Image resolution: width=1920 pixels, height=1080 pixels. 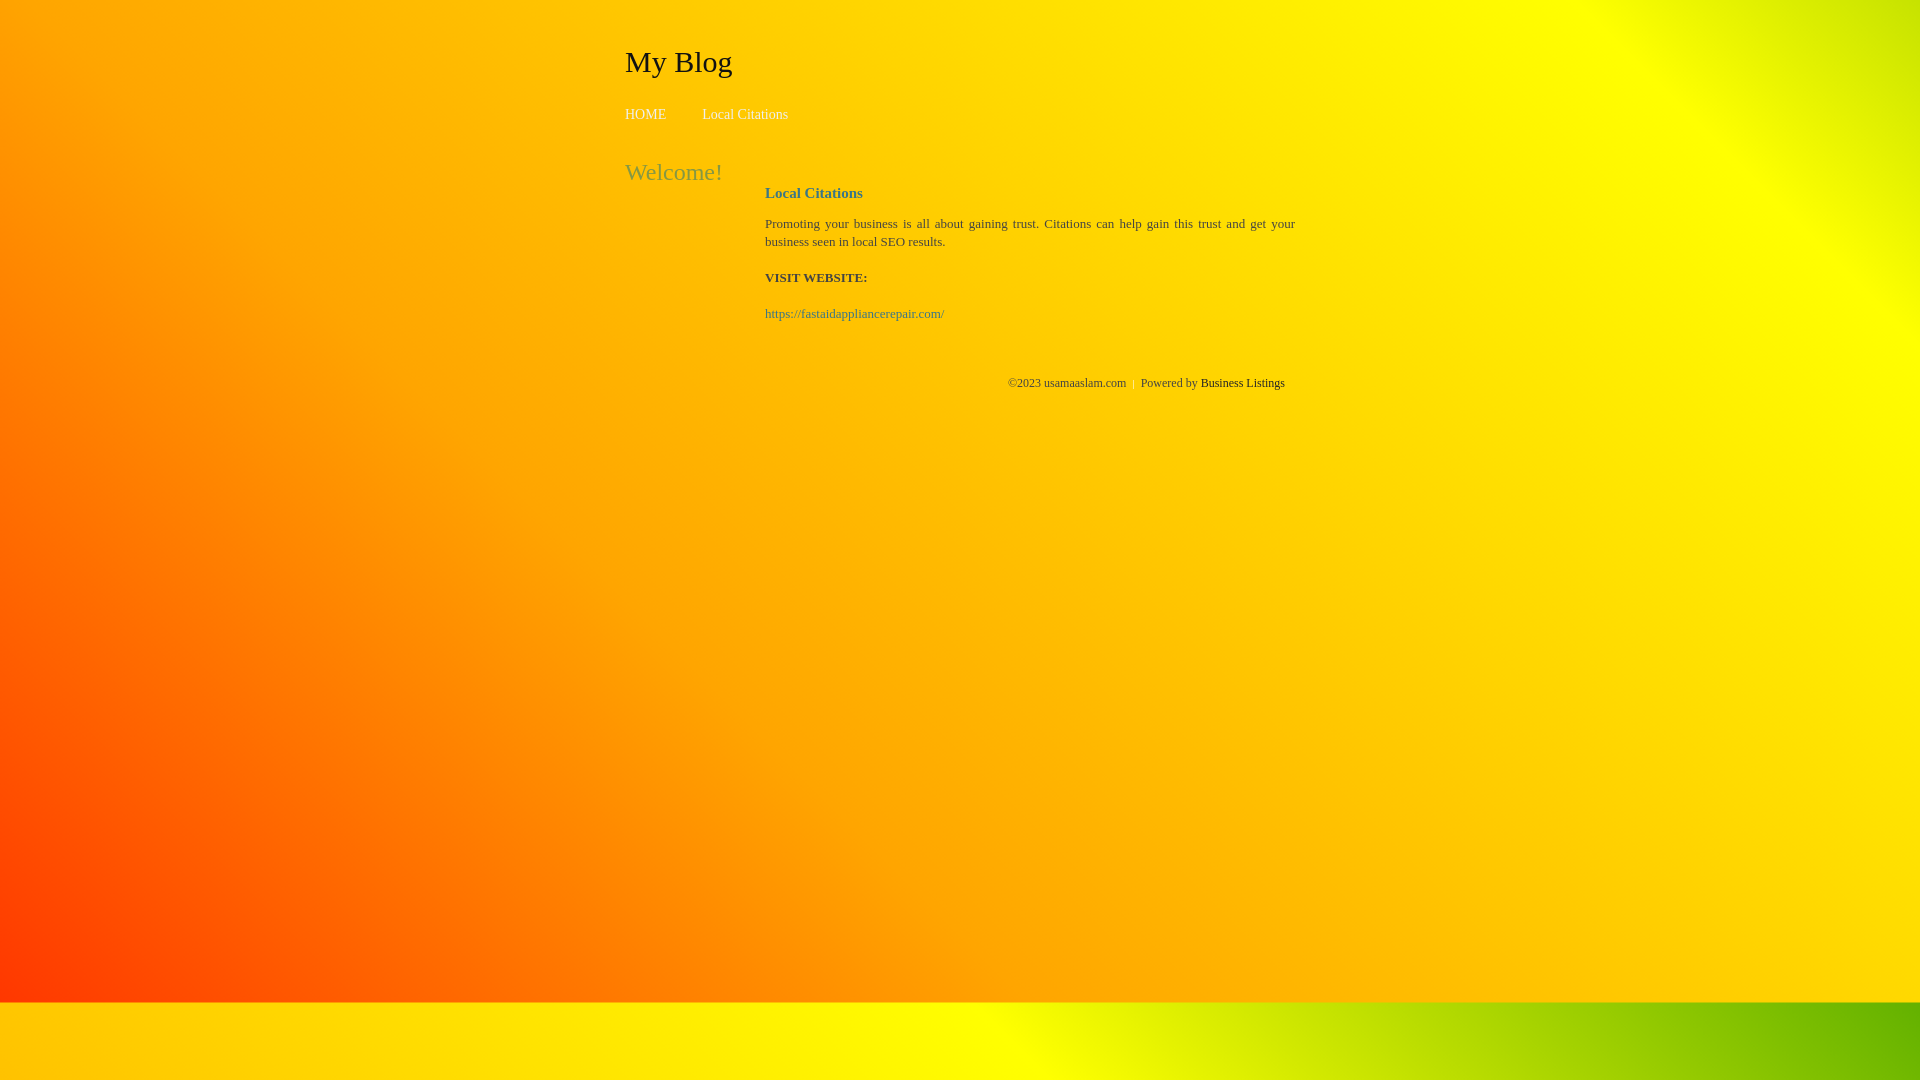 What do you see at coordinates (745, 114) in the screenshot?
I see `Local Citations` at bounding box center [745, 114].